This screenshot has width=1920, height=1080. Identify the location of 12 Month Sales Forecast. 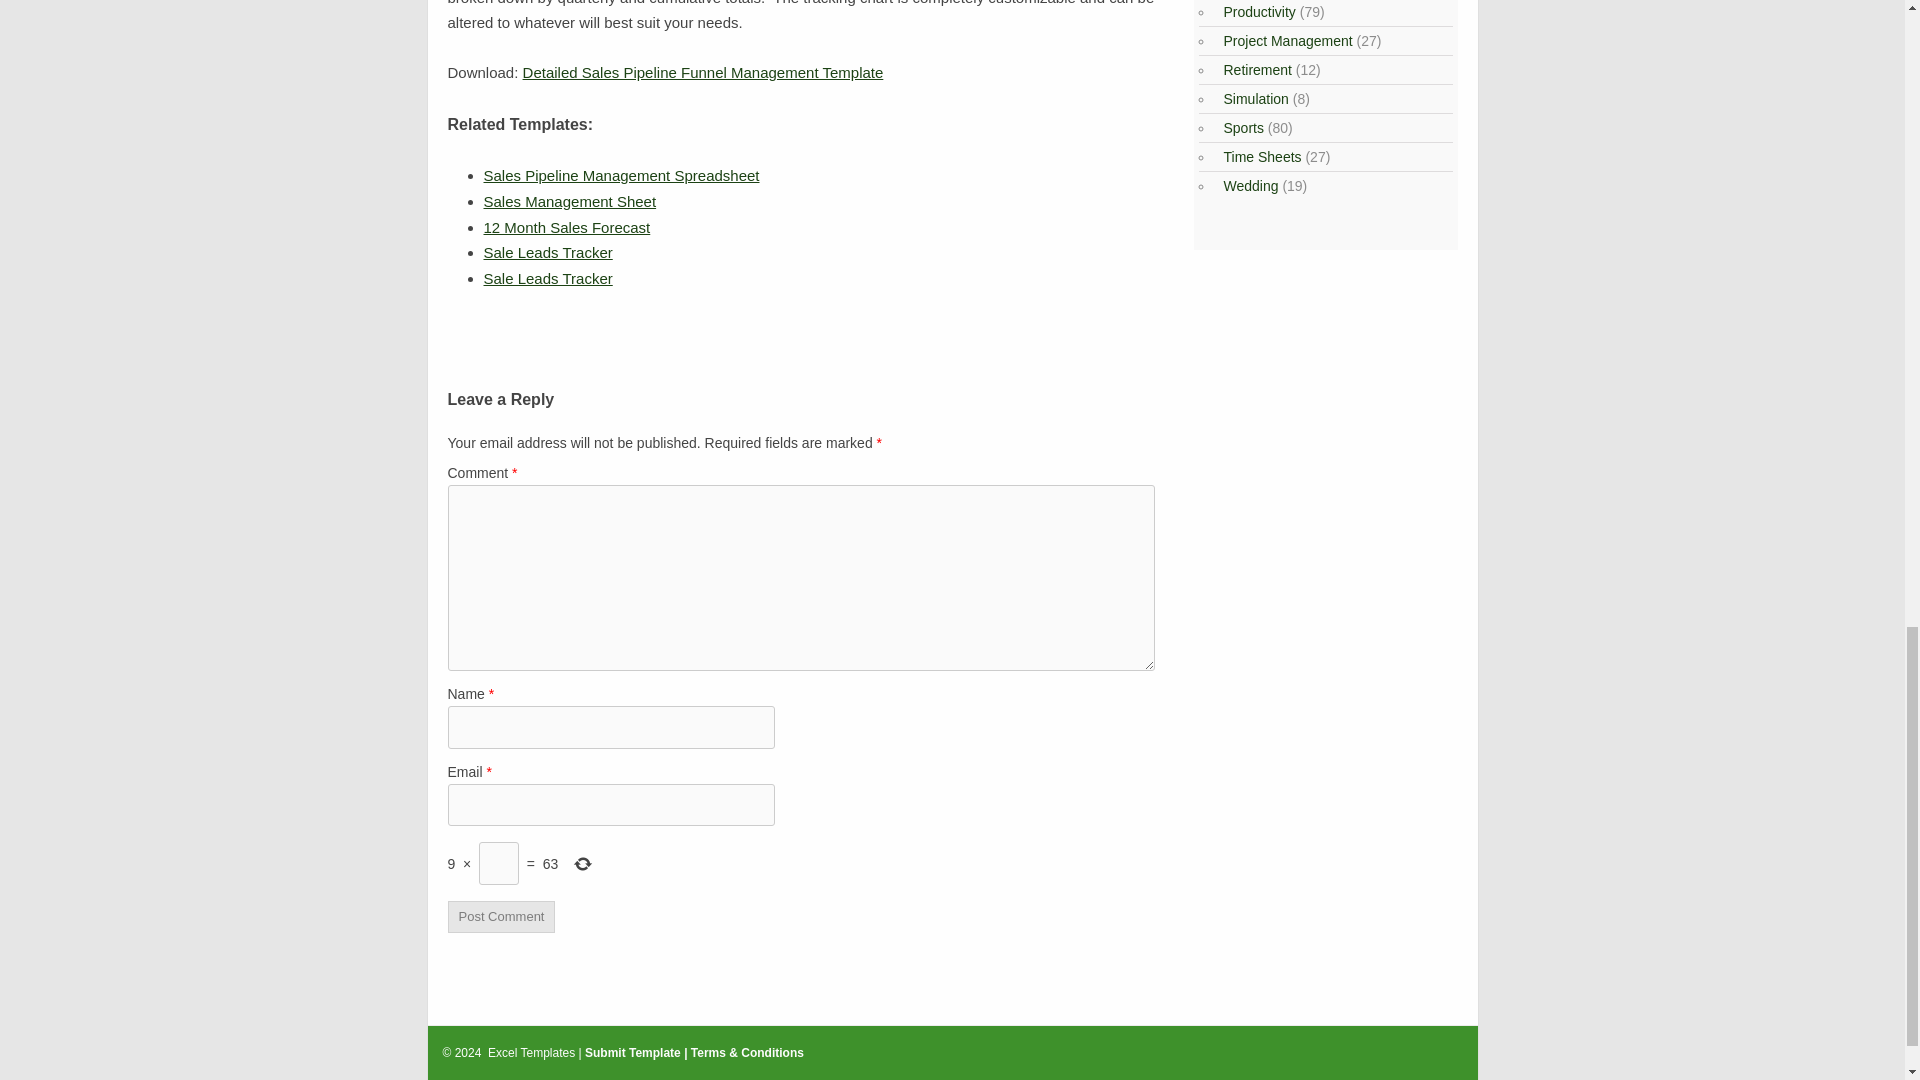
(566, 228).